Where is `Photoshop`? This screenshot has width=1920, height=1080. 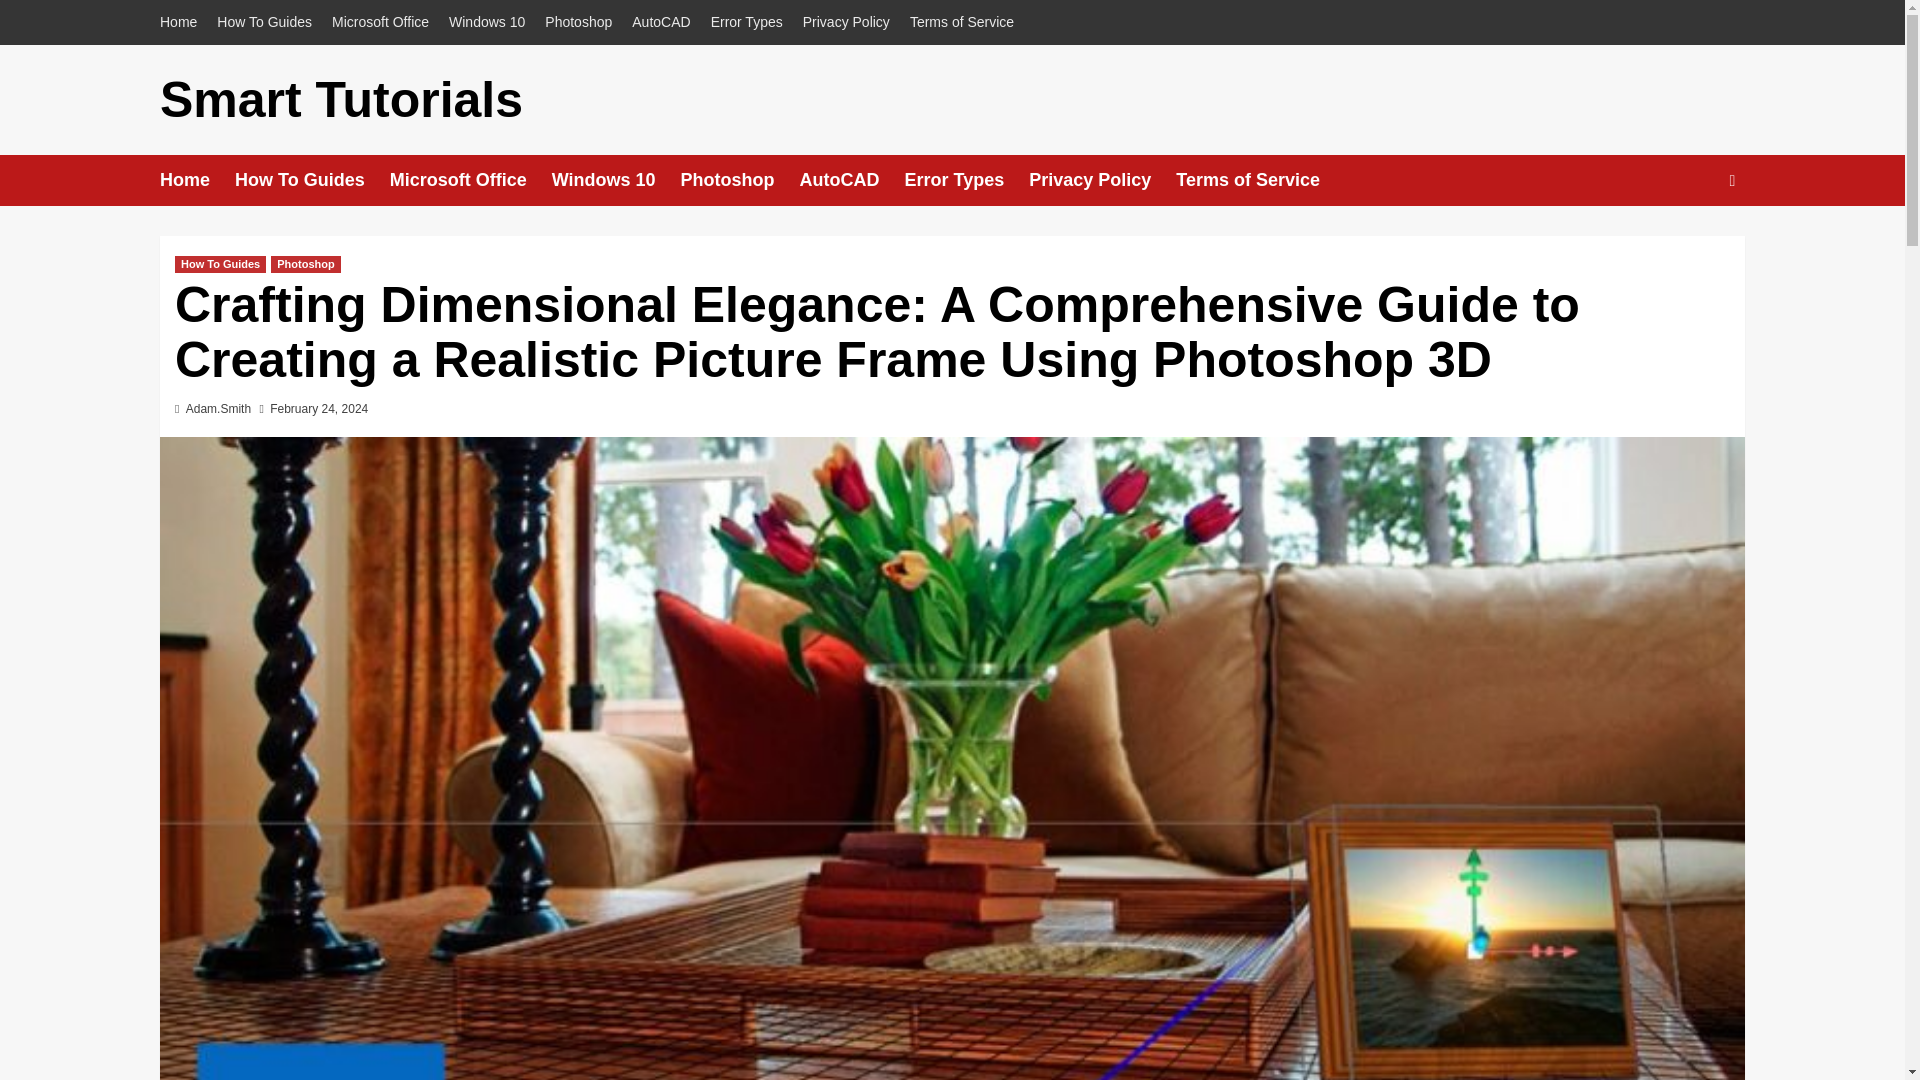 Photoshop is located at coordinates (304, 264).